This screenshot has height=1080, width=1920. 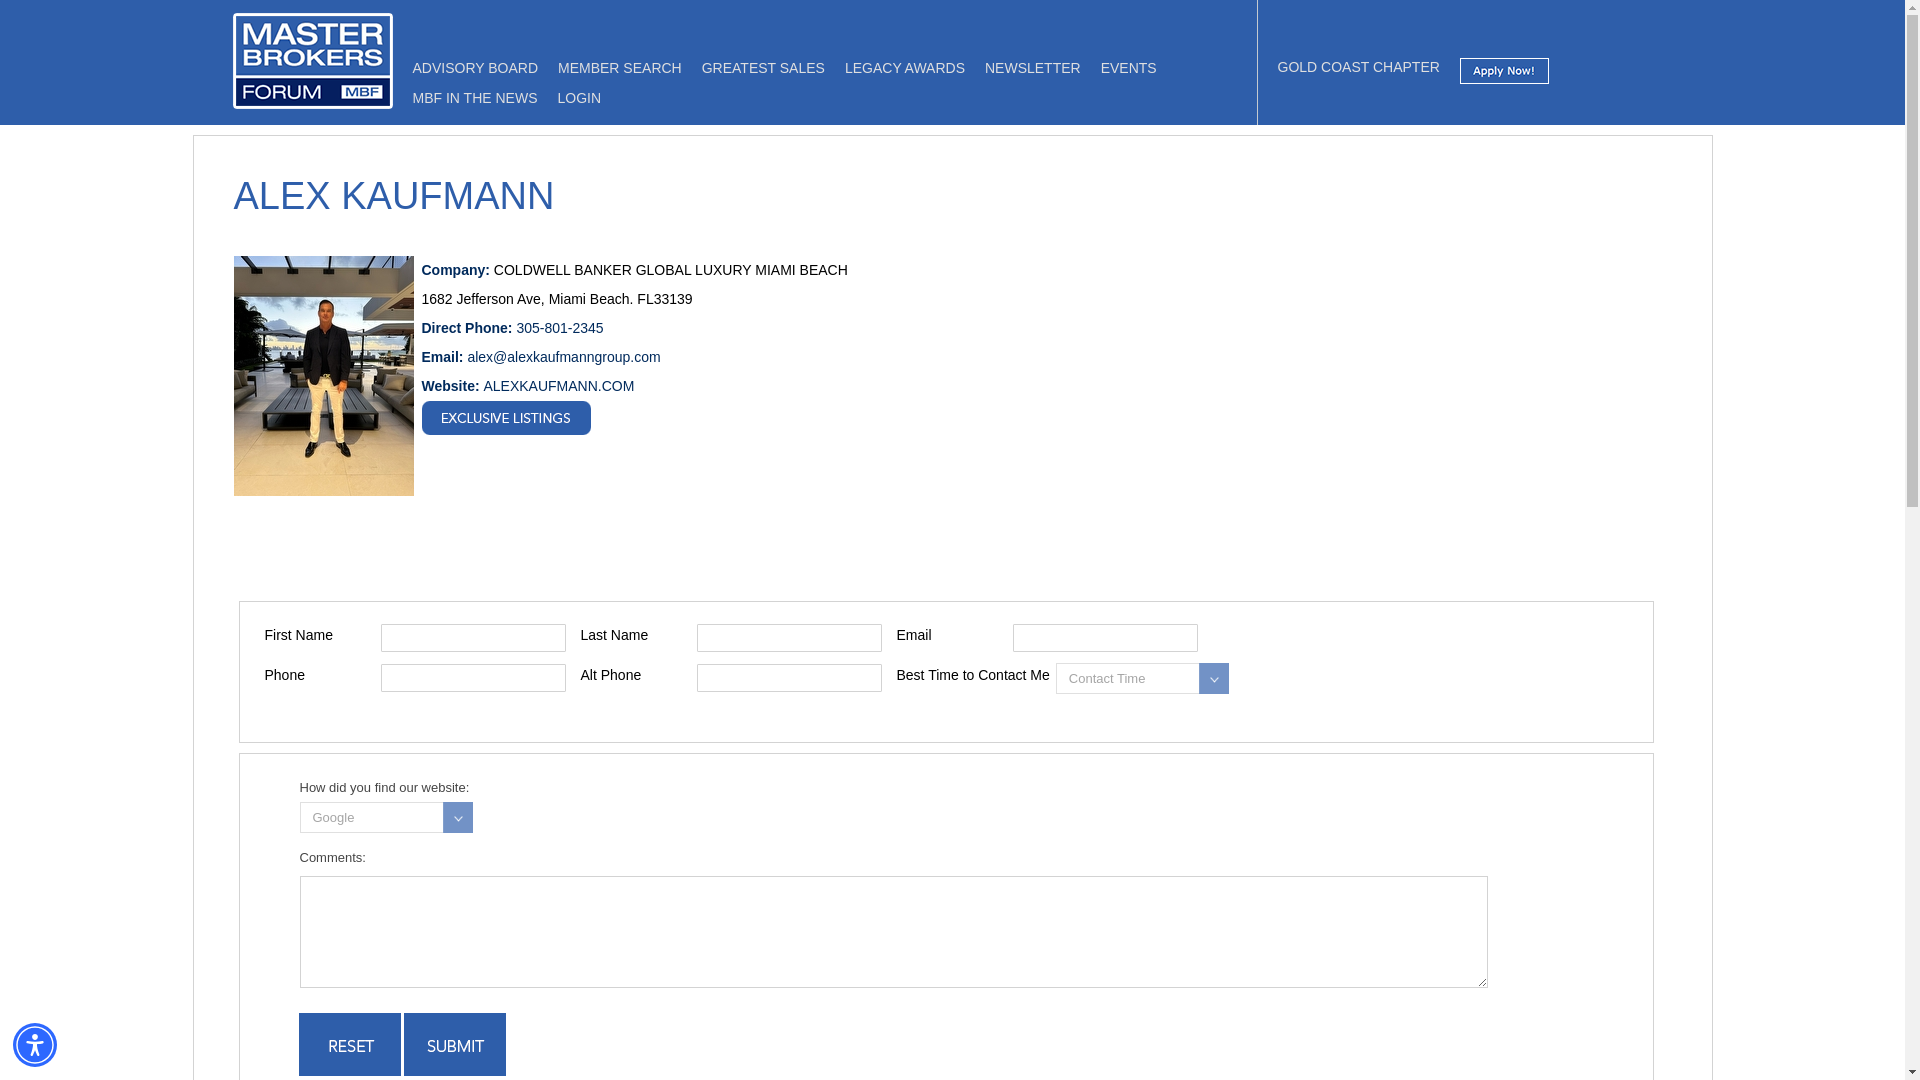 What do you see at coordinates (559, 327) in the screenshot?
I see `305-801-2345` at bounding box center [559, 327].